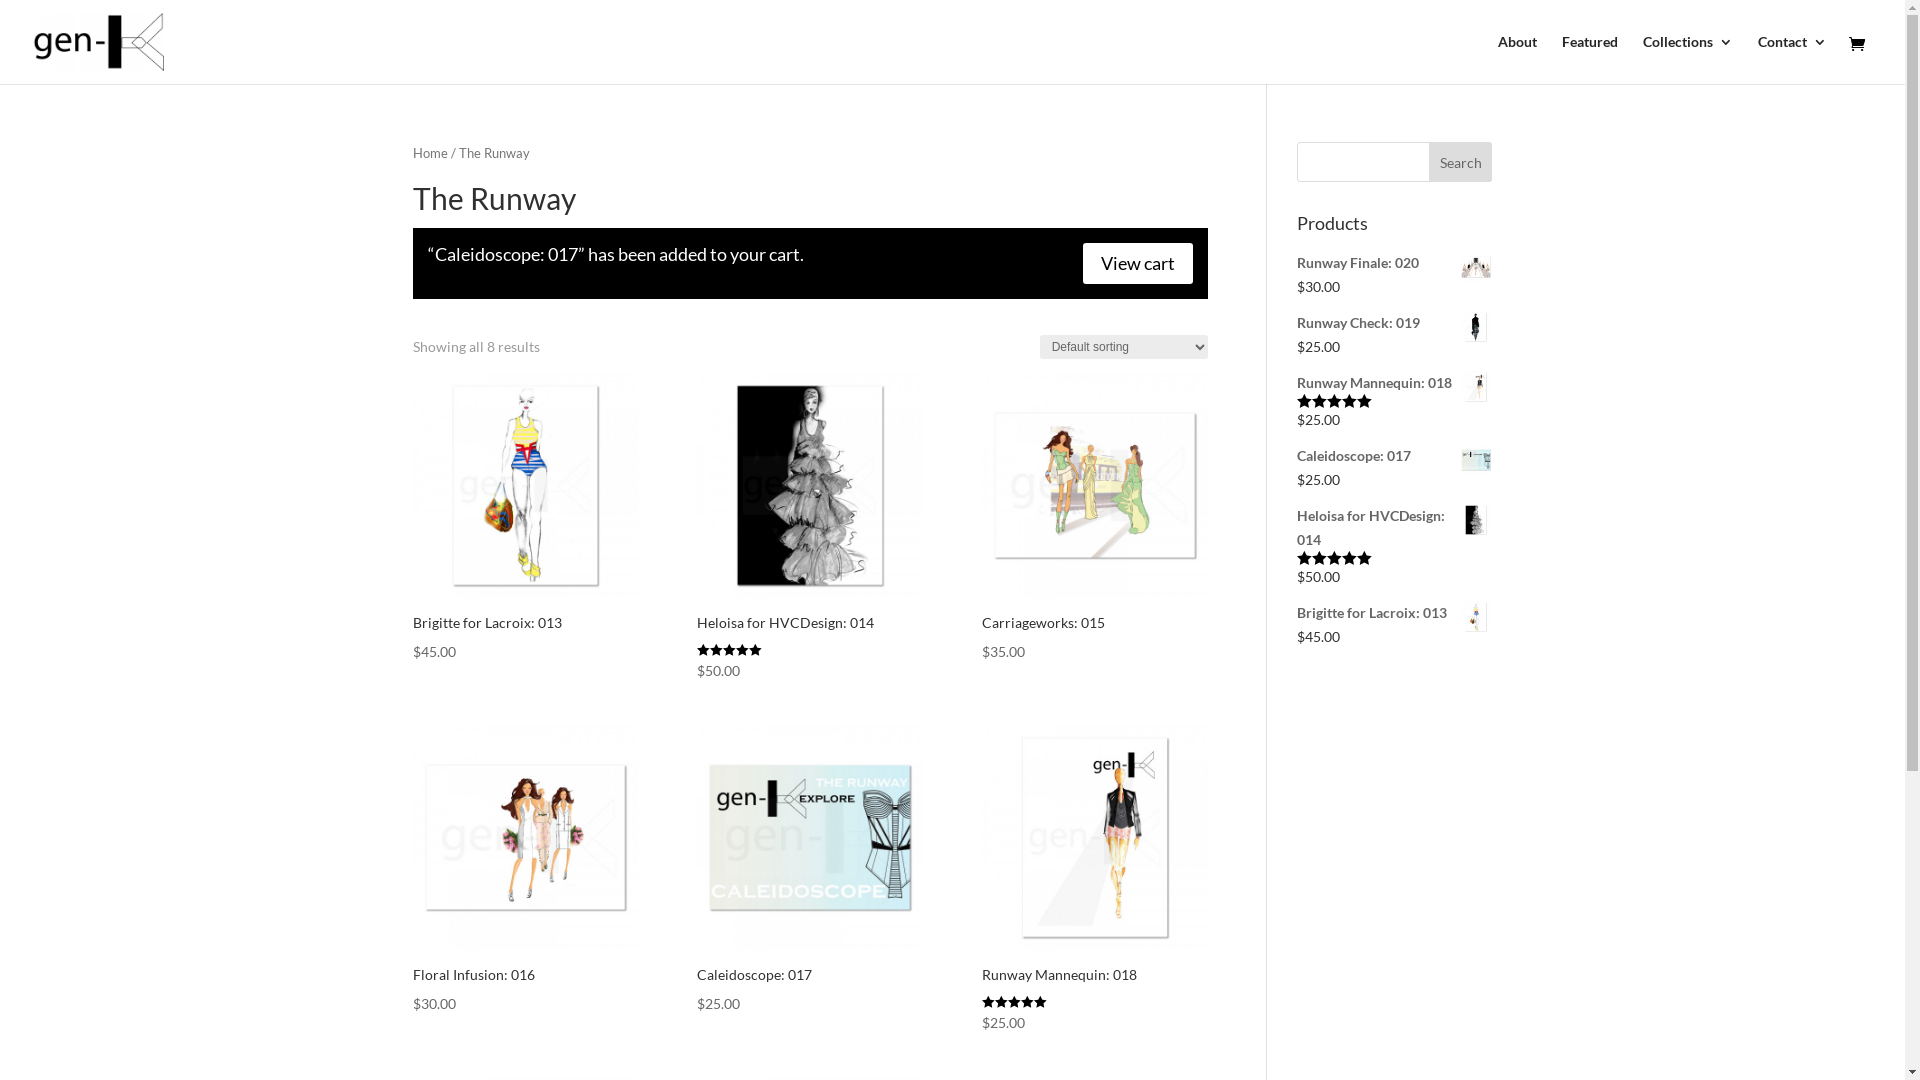 This screenshot has height=1080, width=1920. Describe the element at coordinates (524, 870) in the screenshot. I see `Floral Infusion: 016
$30.00` at that location.